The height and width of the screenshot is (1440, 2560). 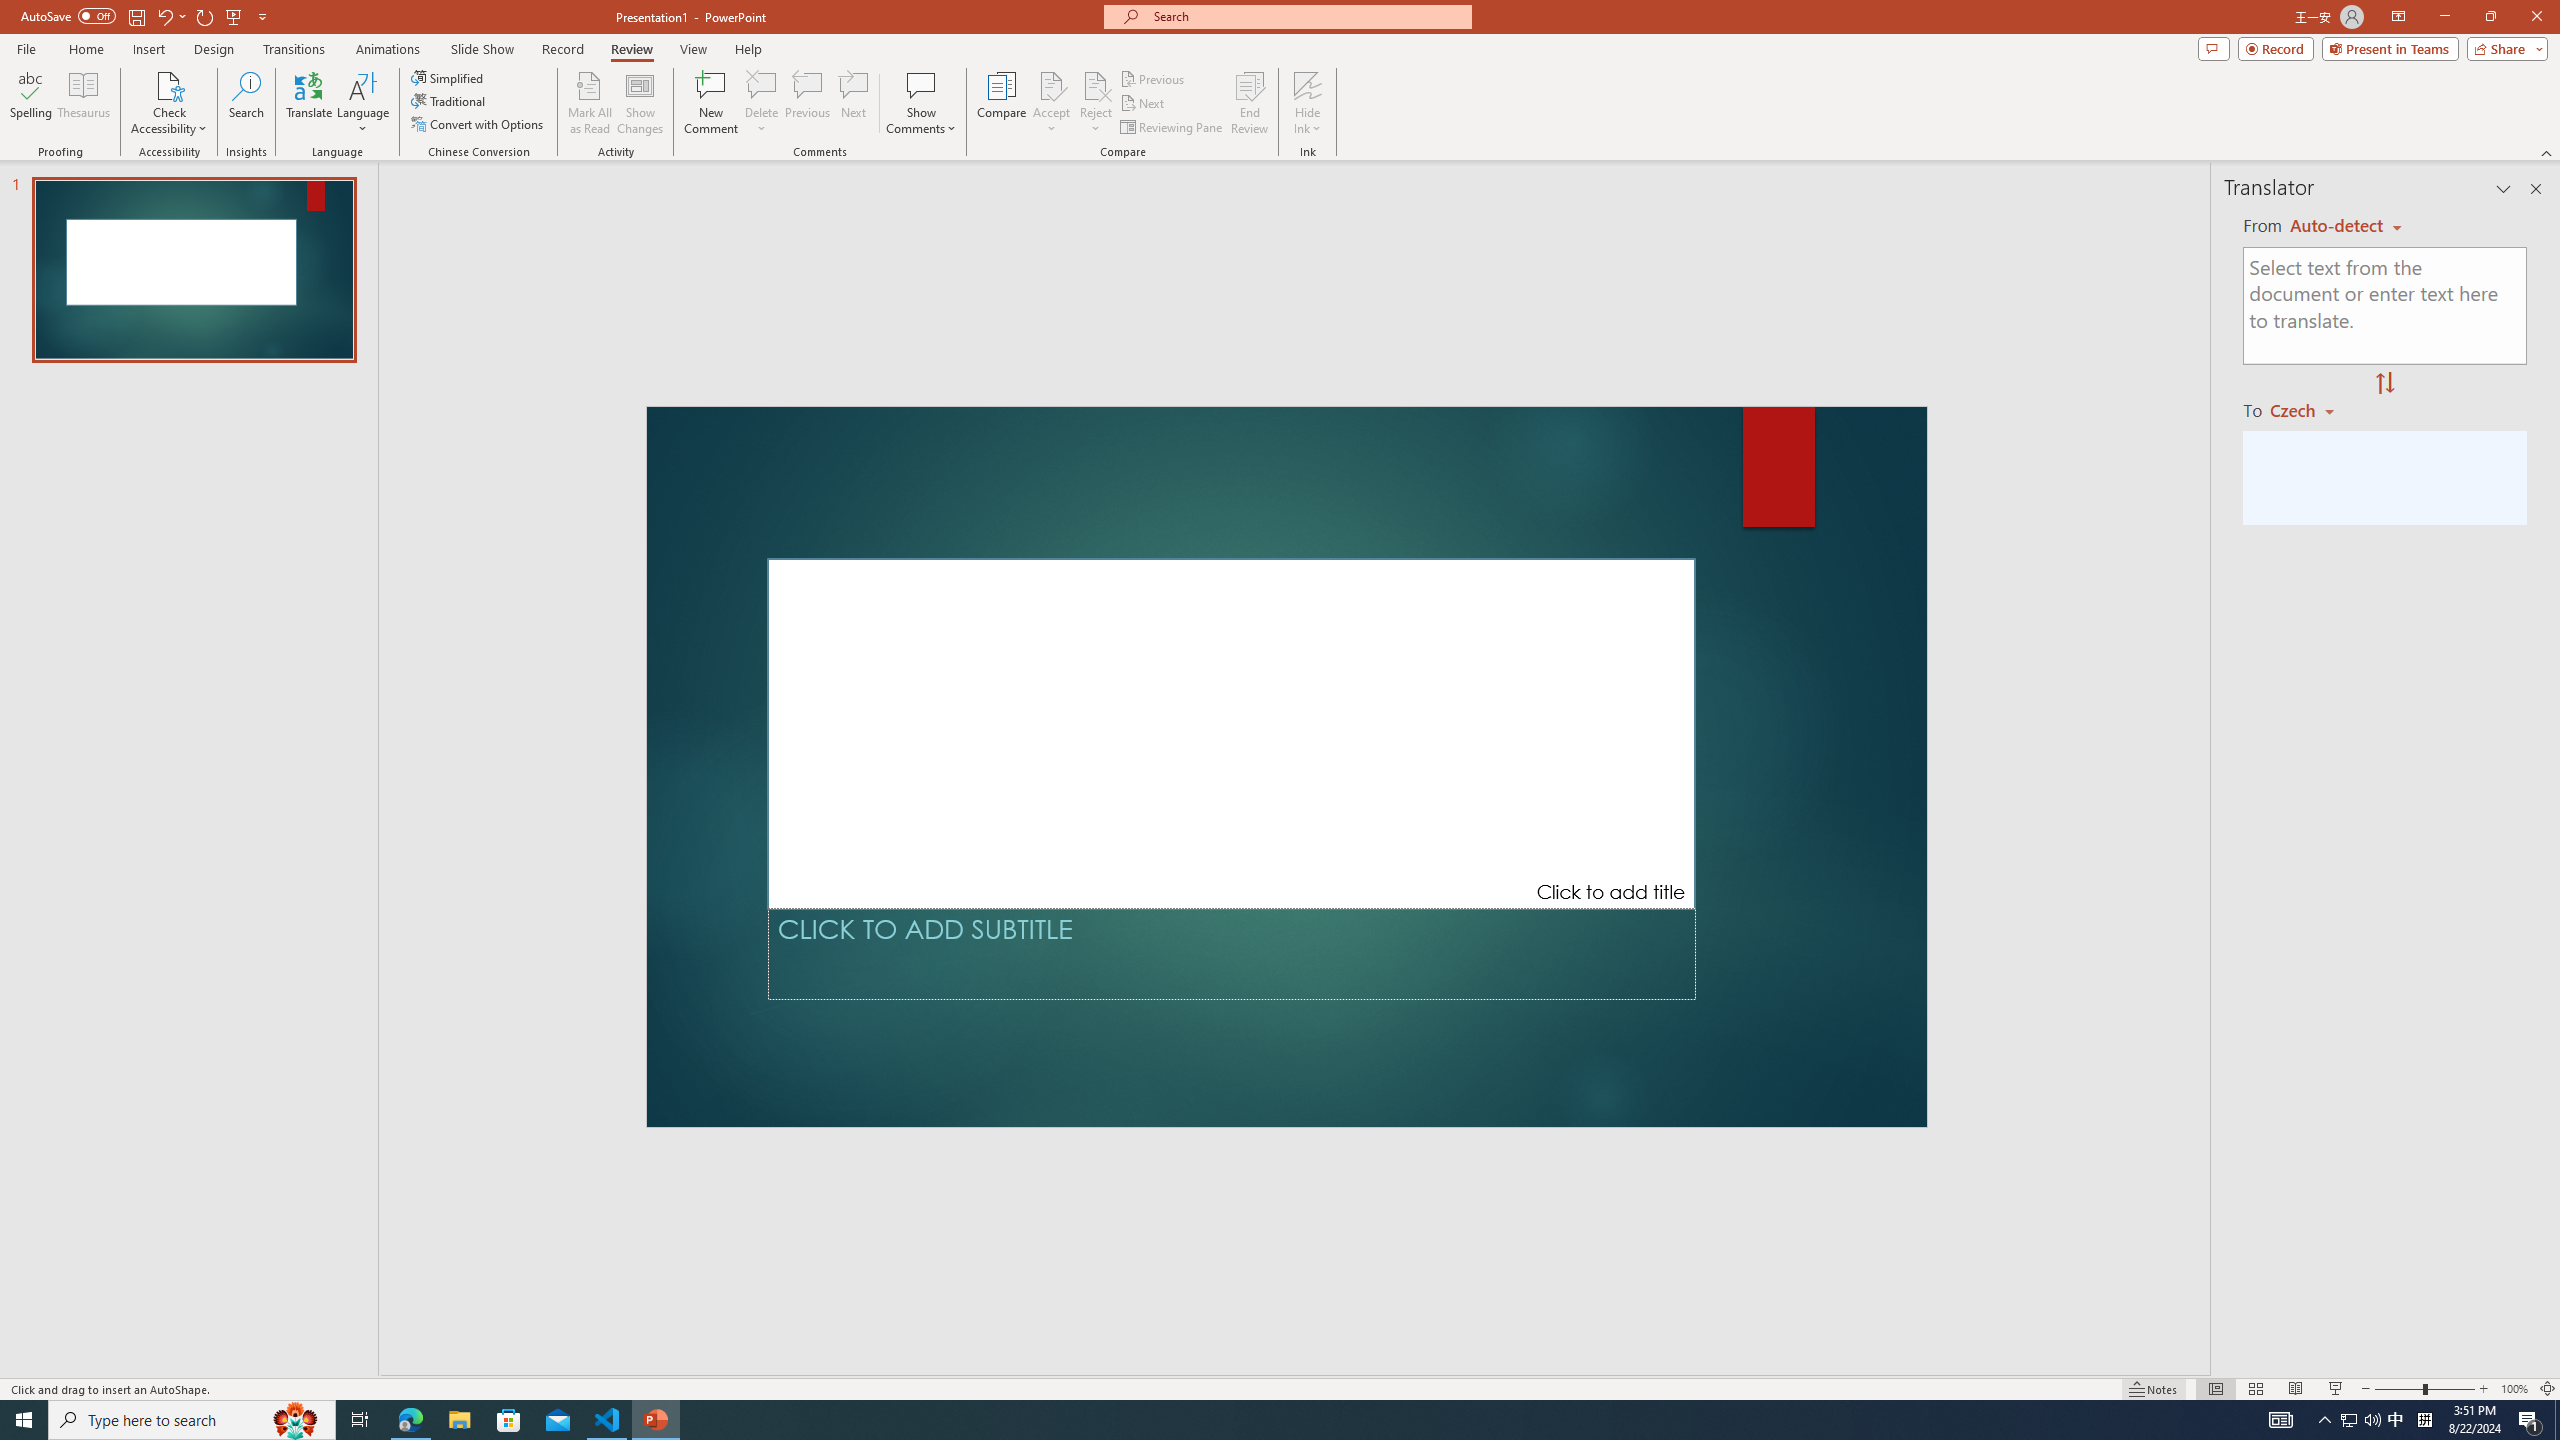 I want to click on Subtitle TextBox, so click(x=1231, y=954).